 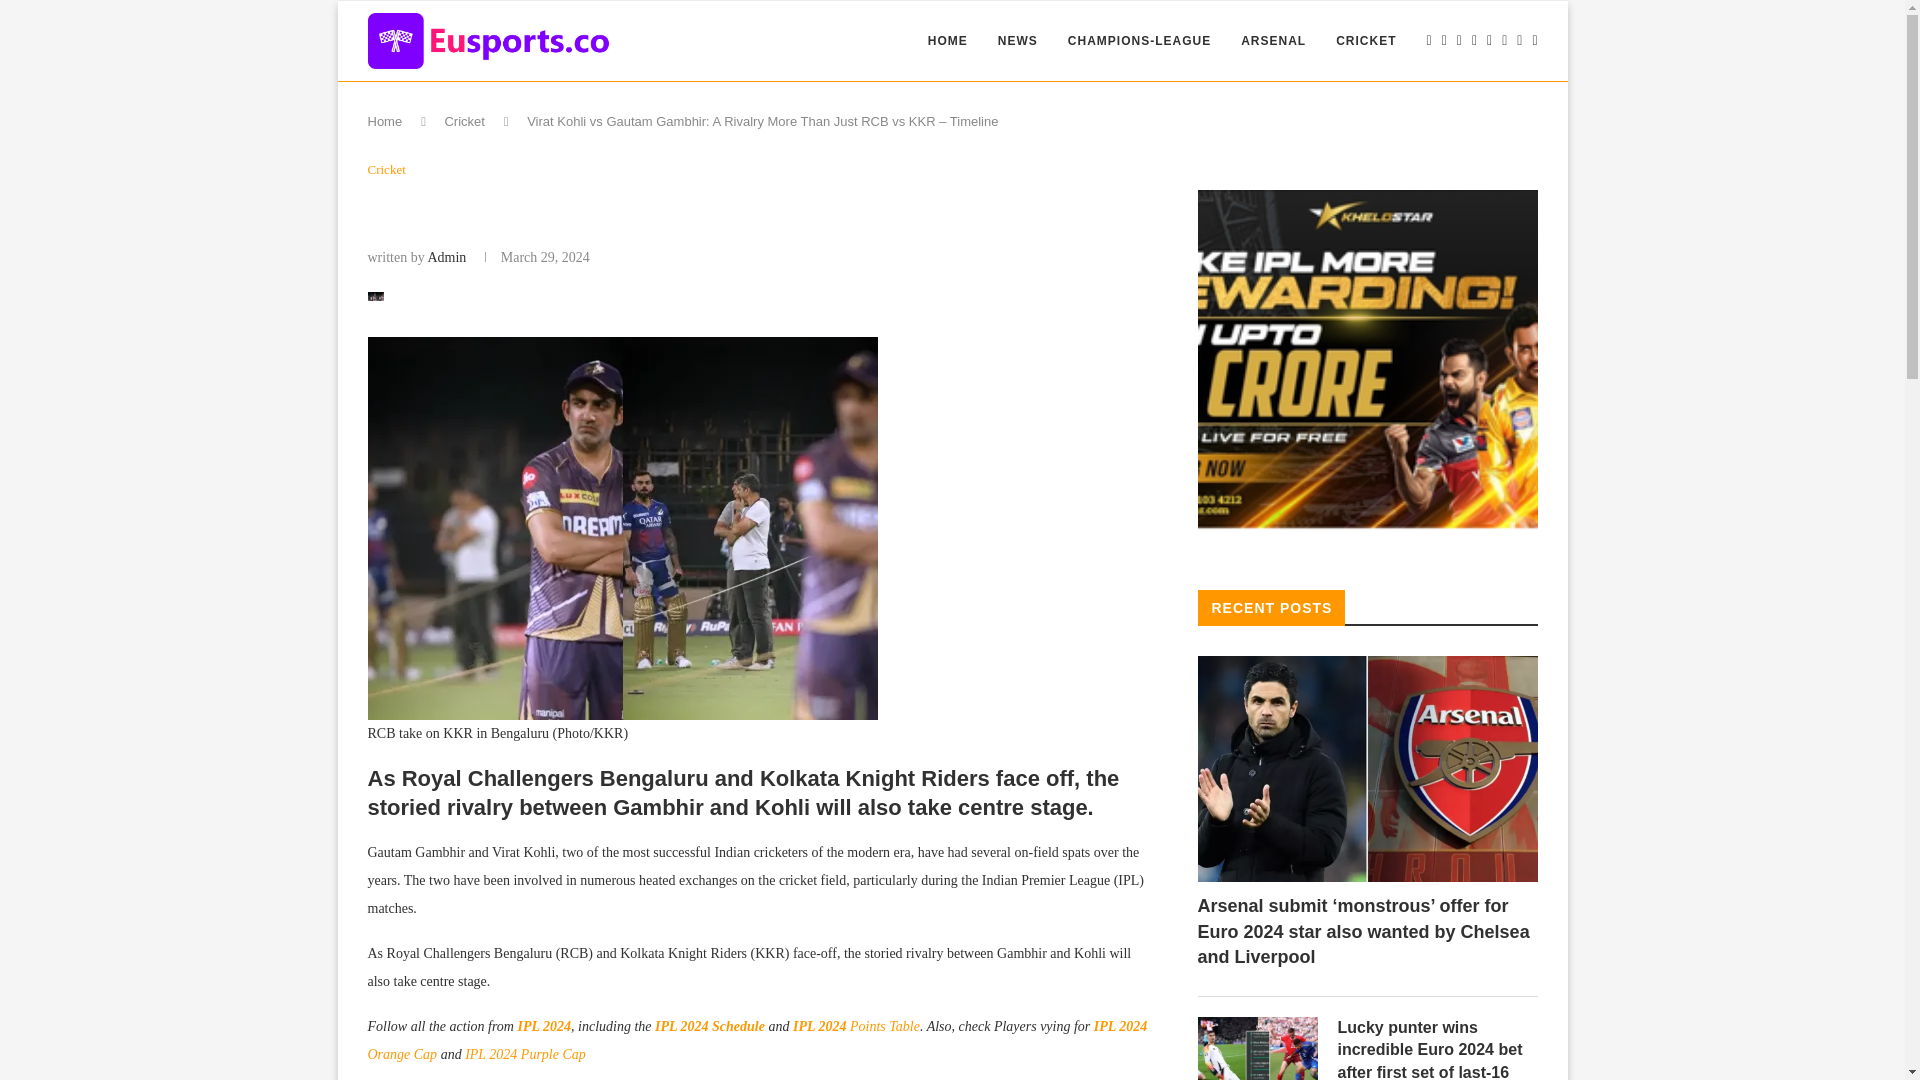 What do you see at coordinates (463, 121) in the screenshot?
I see `Cricket` at bounding box center [463, 121].